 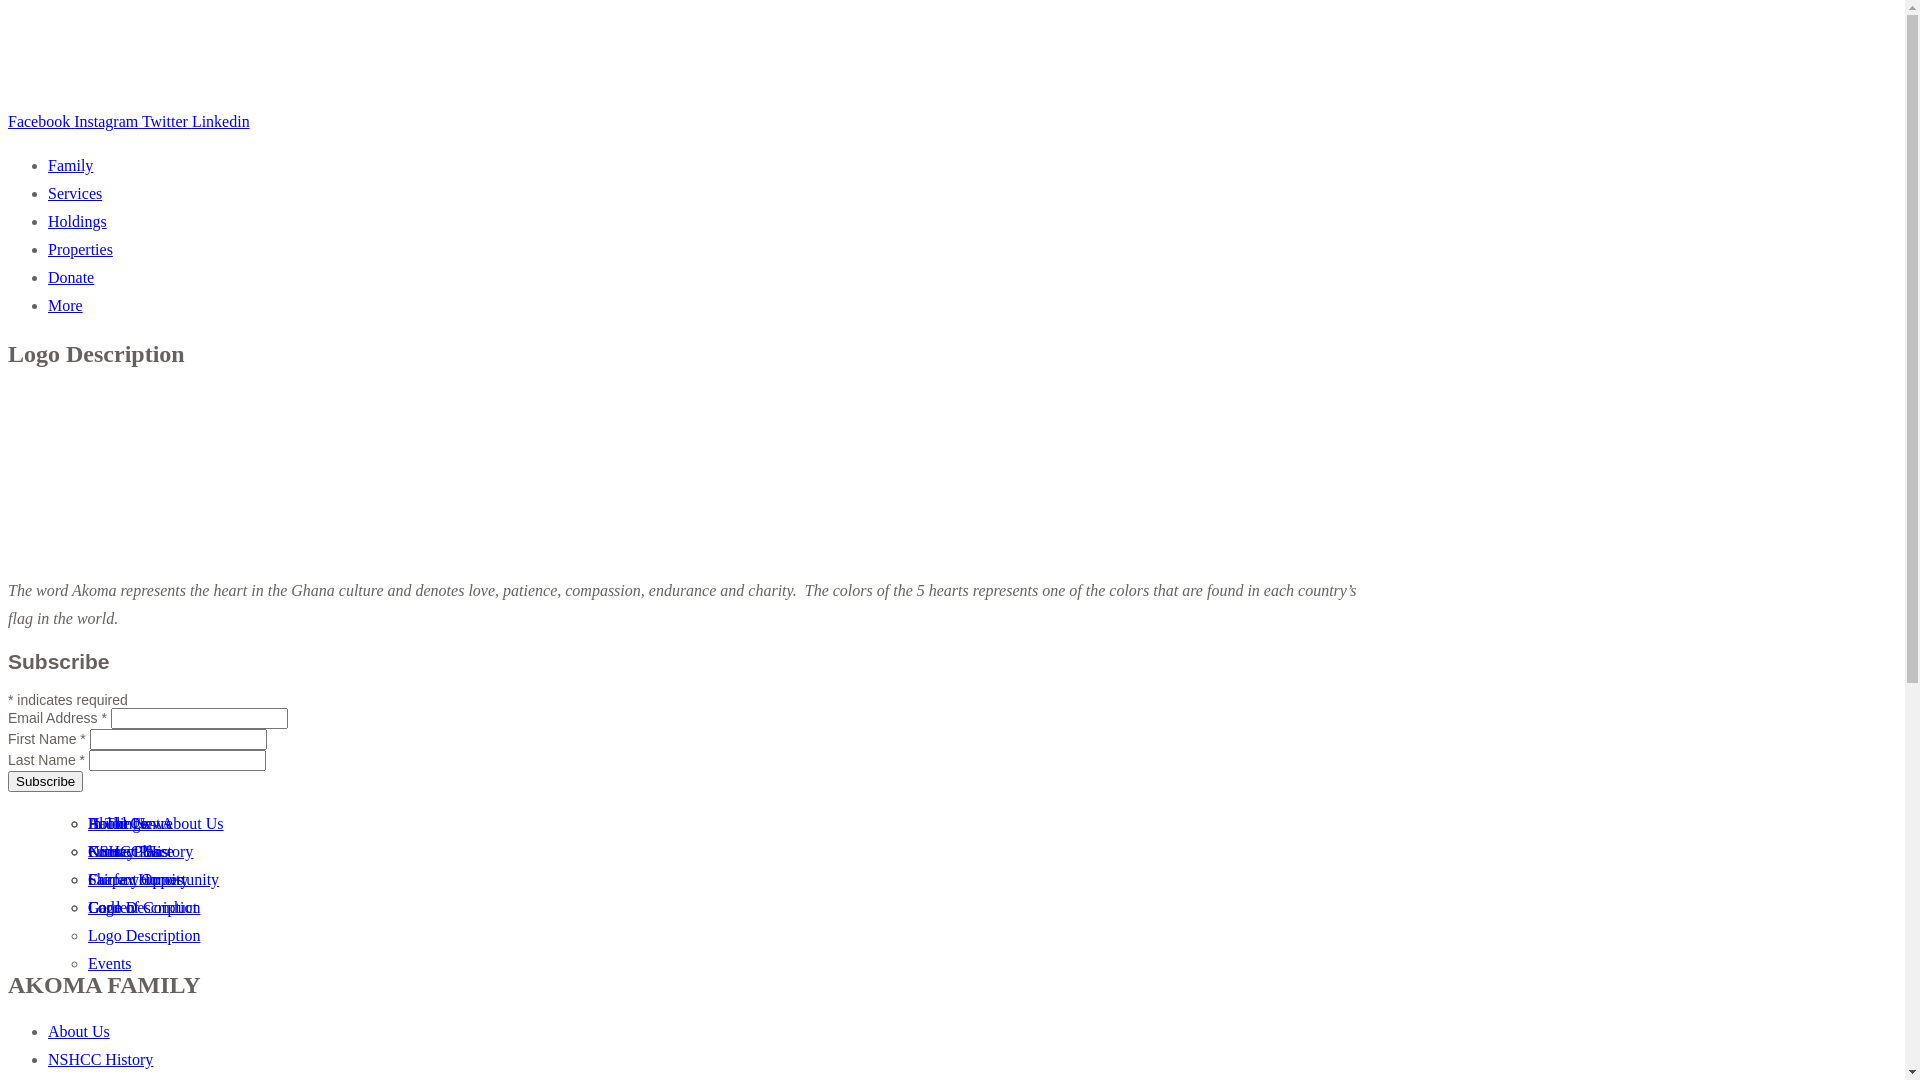 What do you see at coordinates (140, 852) in the screenshot?
I see `NSHCC History` at bounding box center [140, 852].